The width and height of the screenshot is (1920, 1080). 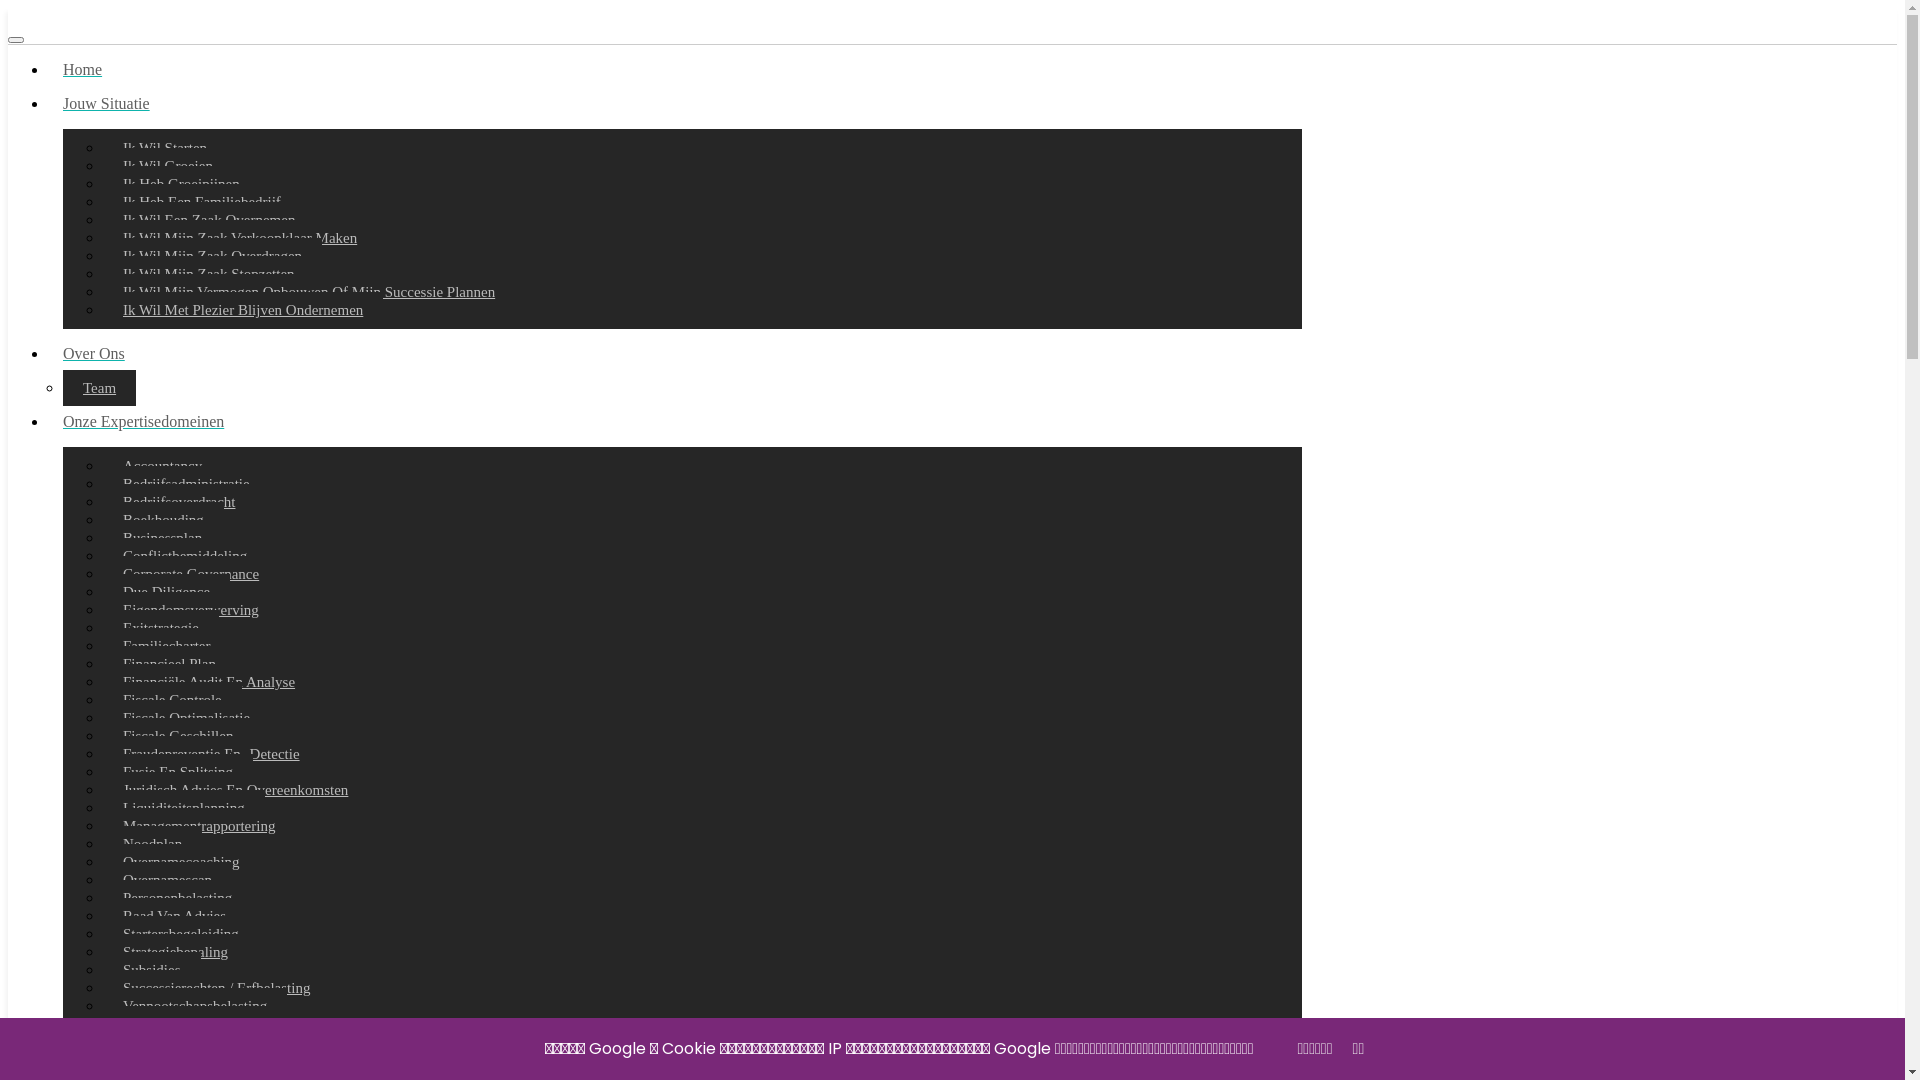 I want to click on Subsidies, so click(x=152, y=970).